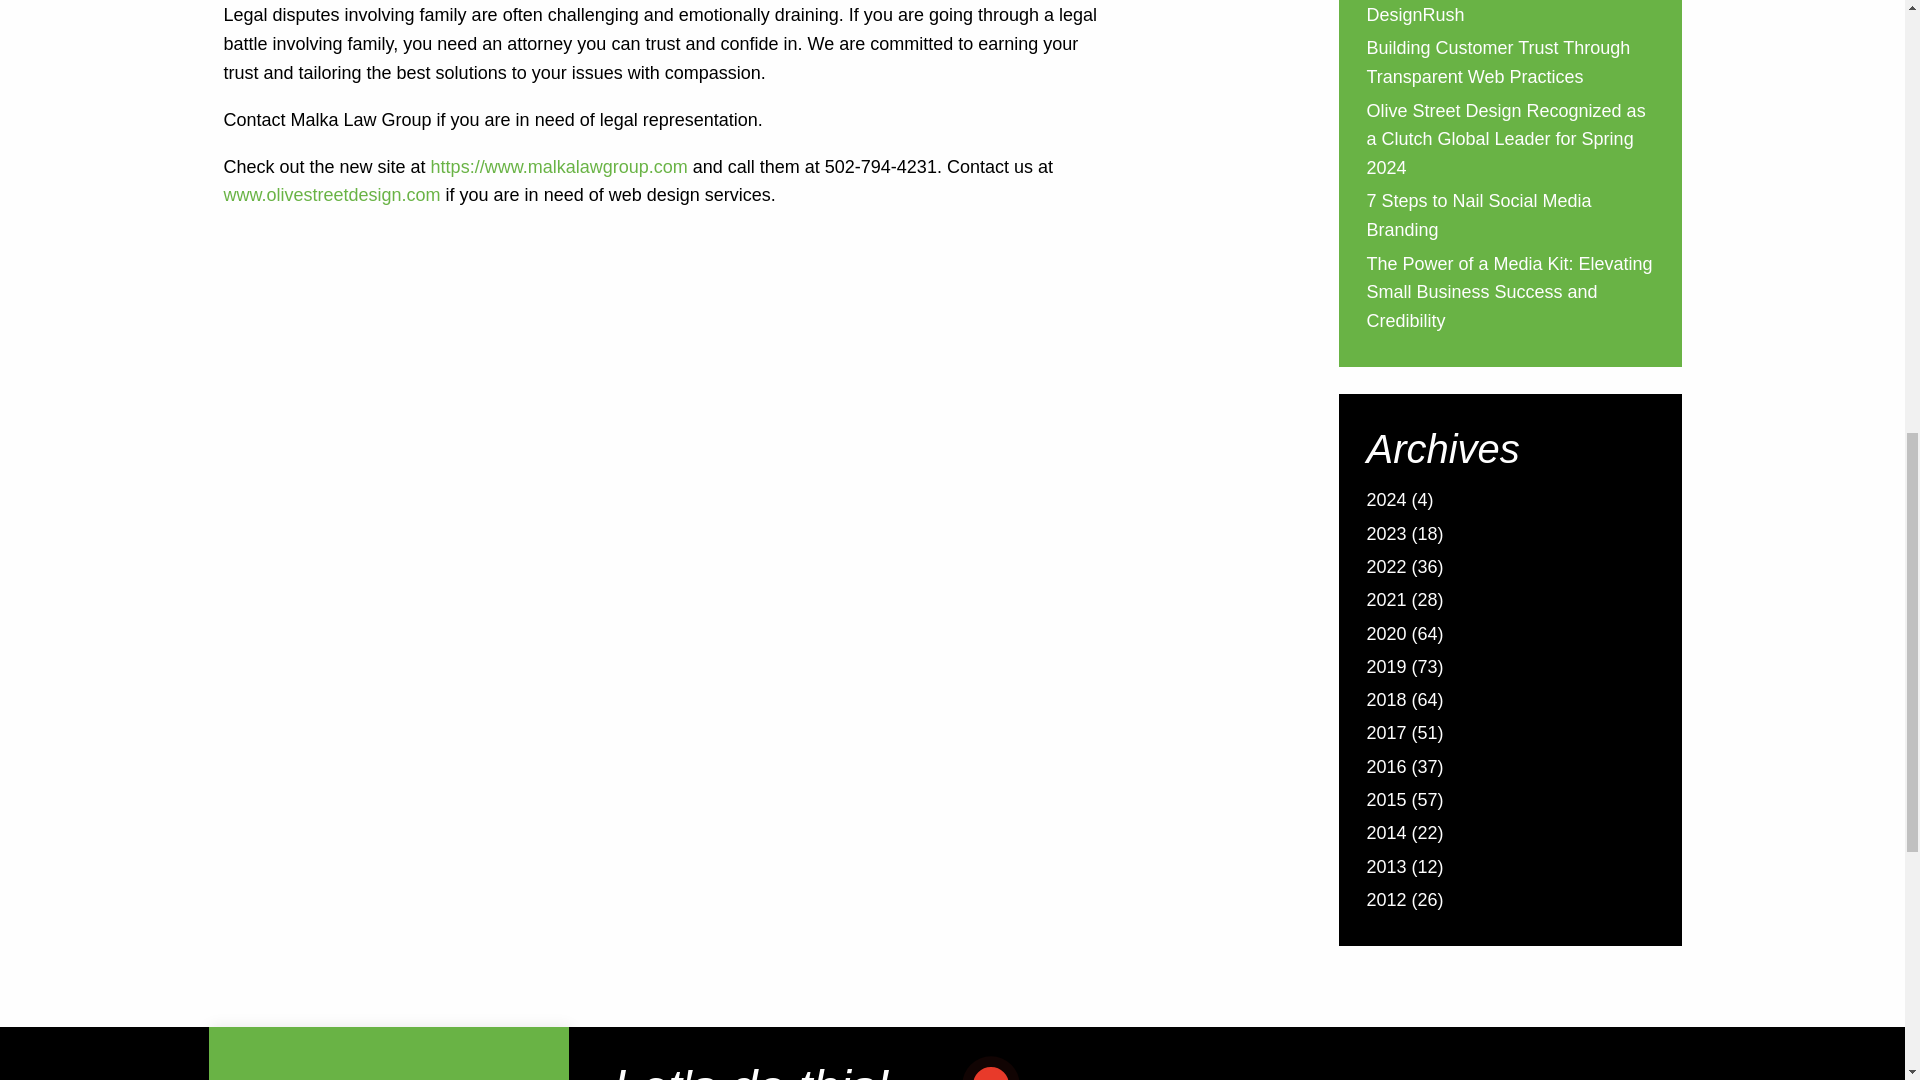  I want to click on 2017, so click(1385, 735).